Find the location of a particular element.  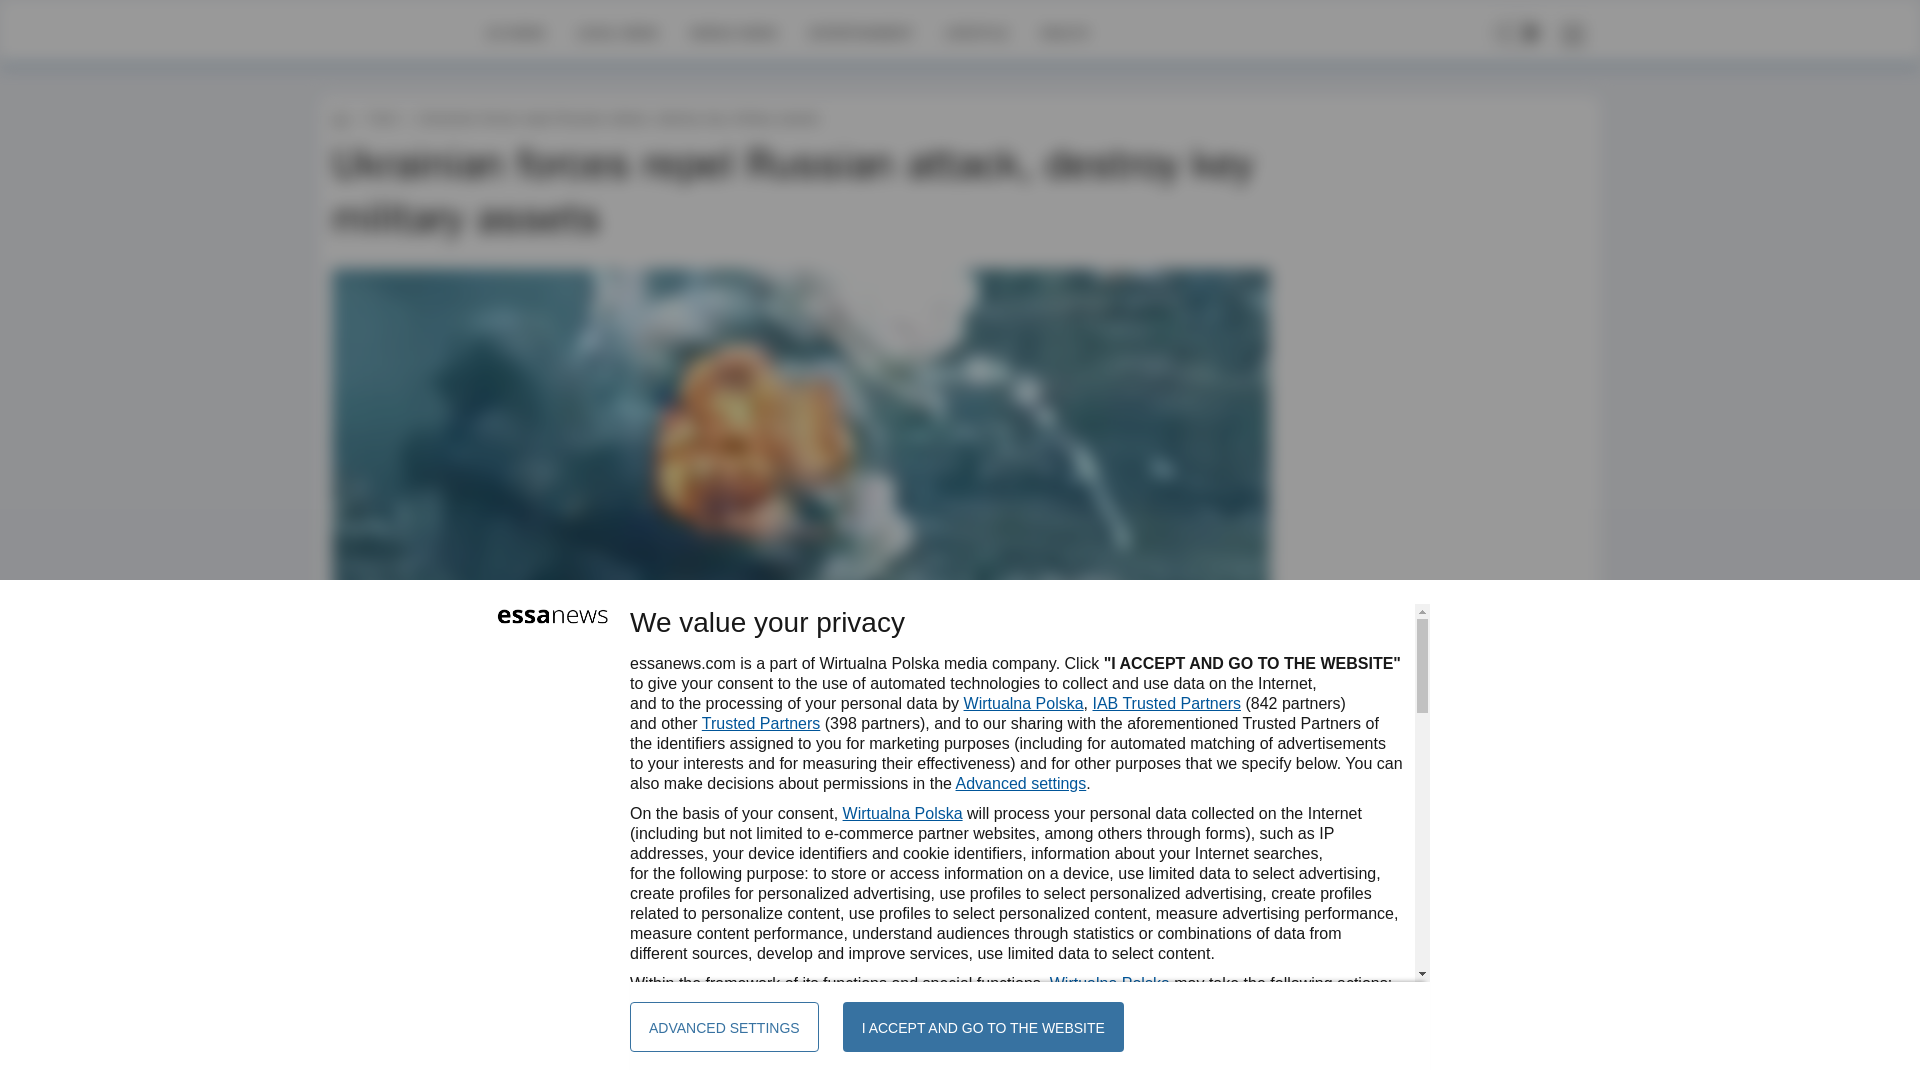

Homepage is located at coordinates (402, 32).